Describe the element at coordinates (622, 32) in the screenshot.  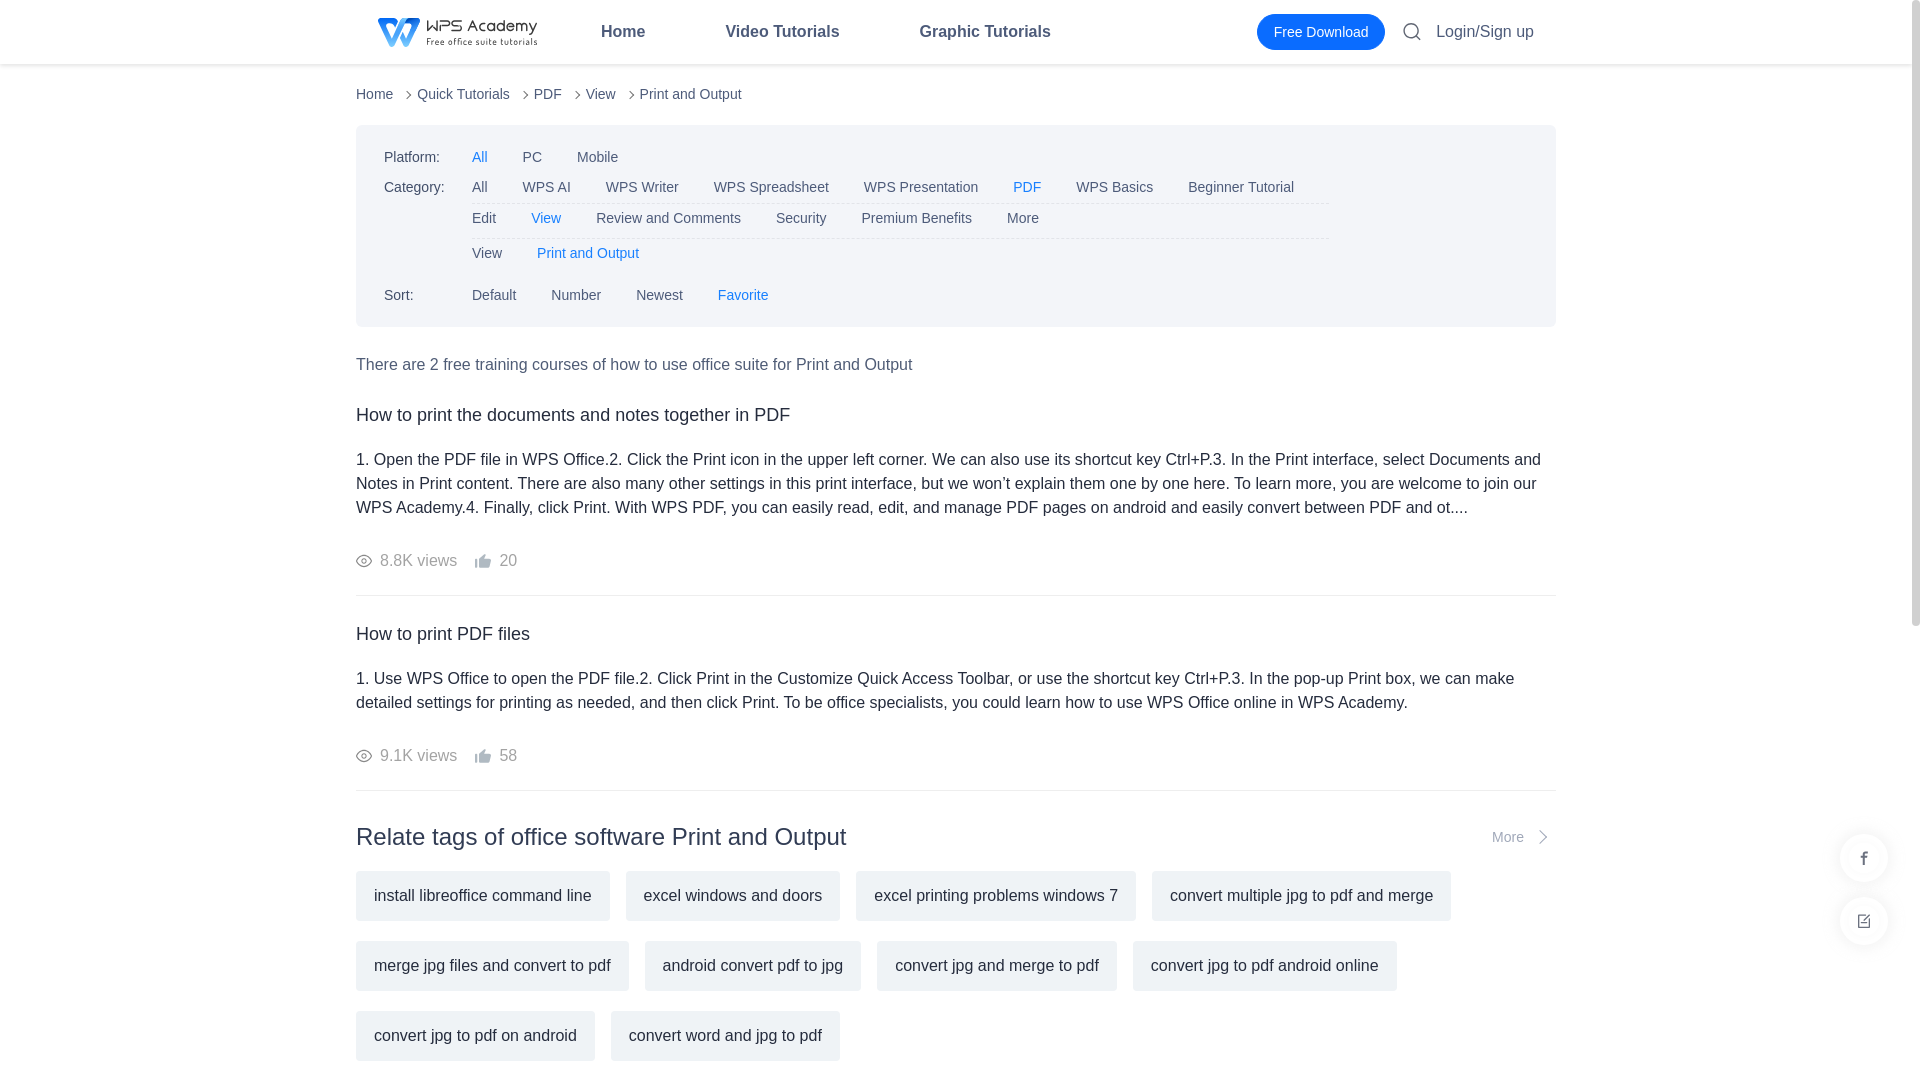
I see `Home` at that location.